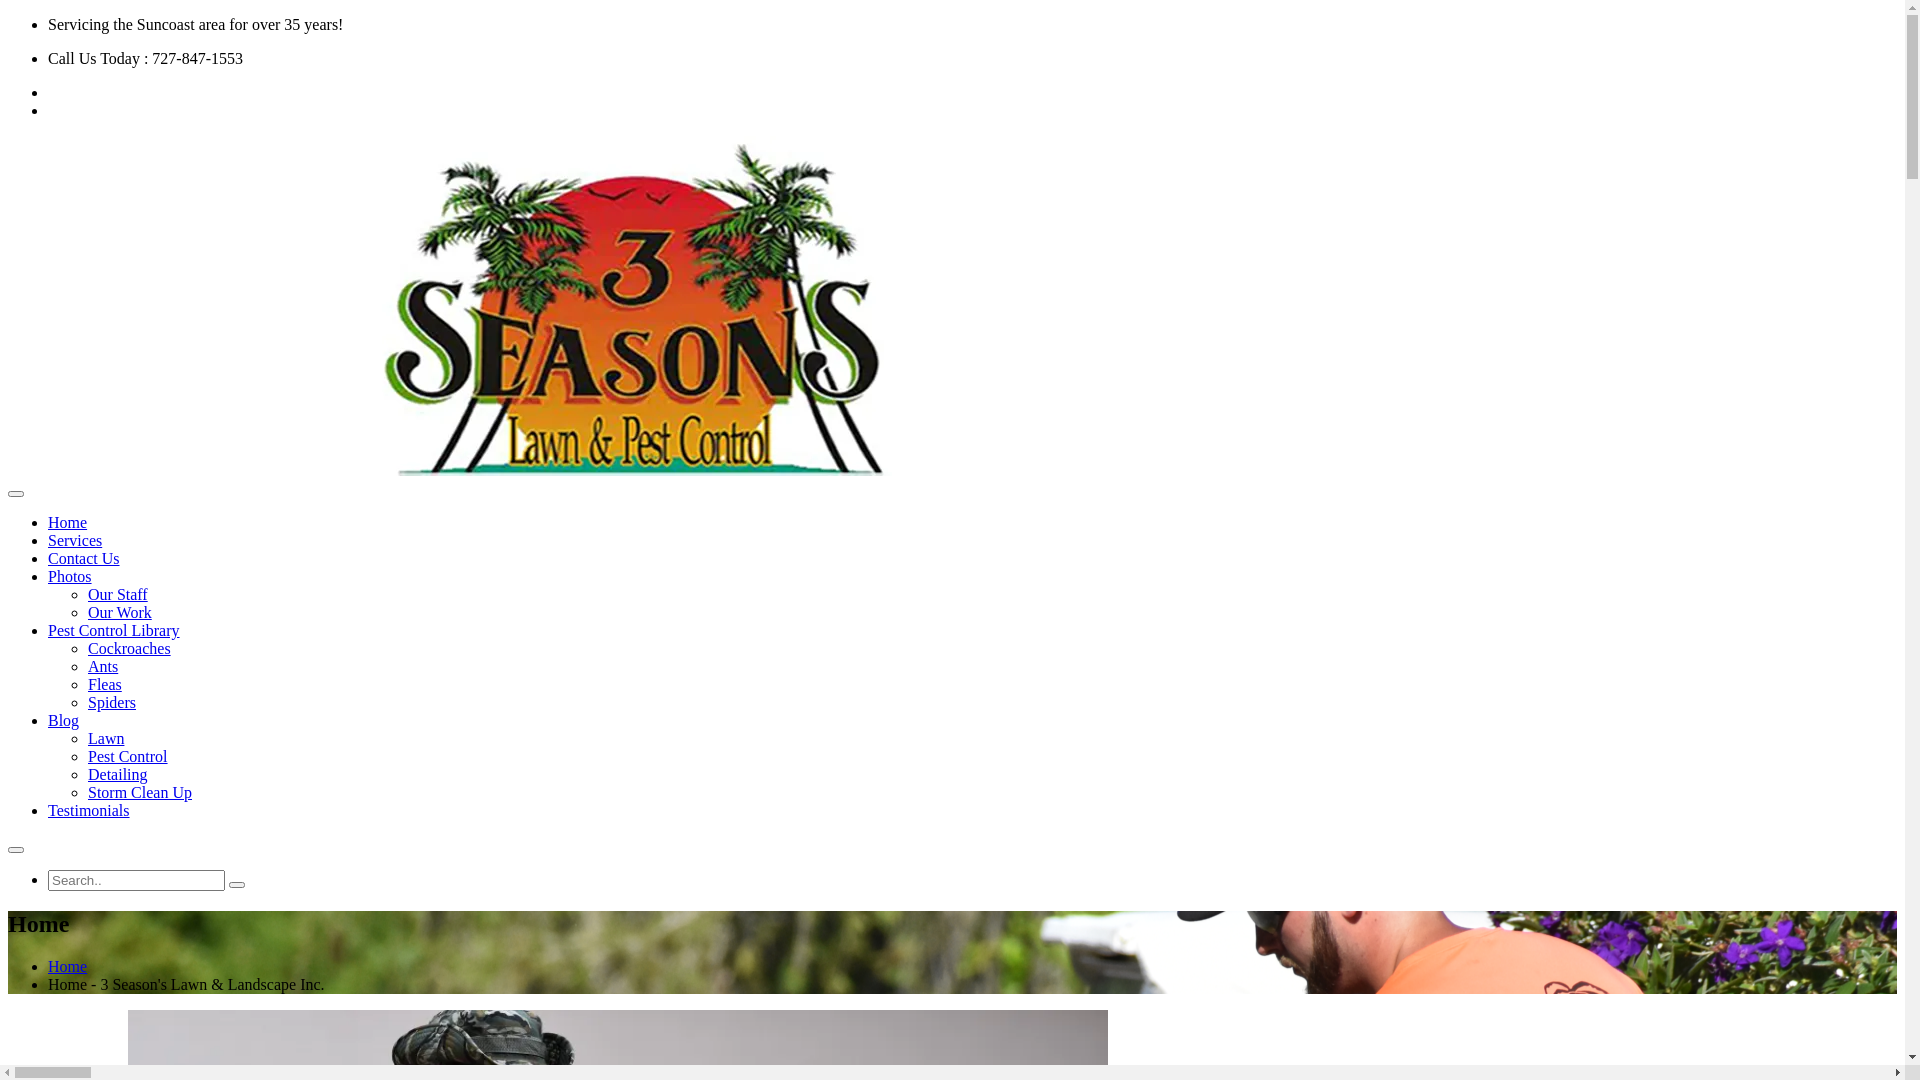  Describe the element at coordinates (89, 810) in the screenshot. I see `Testimonials` at that location.